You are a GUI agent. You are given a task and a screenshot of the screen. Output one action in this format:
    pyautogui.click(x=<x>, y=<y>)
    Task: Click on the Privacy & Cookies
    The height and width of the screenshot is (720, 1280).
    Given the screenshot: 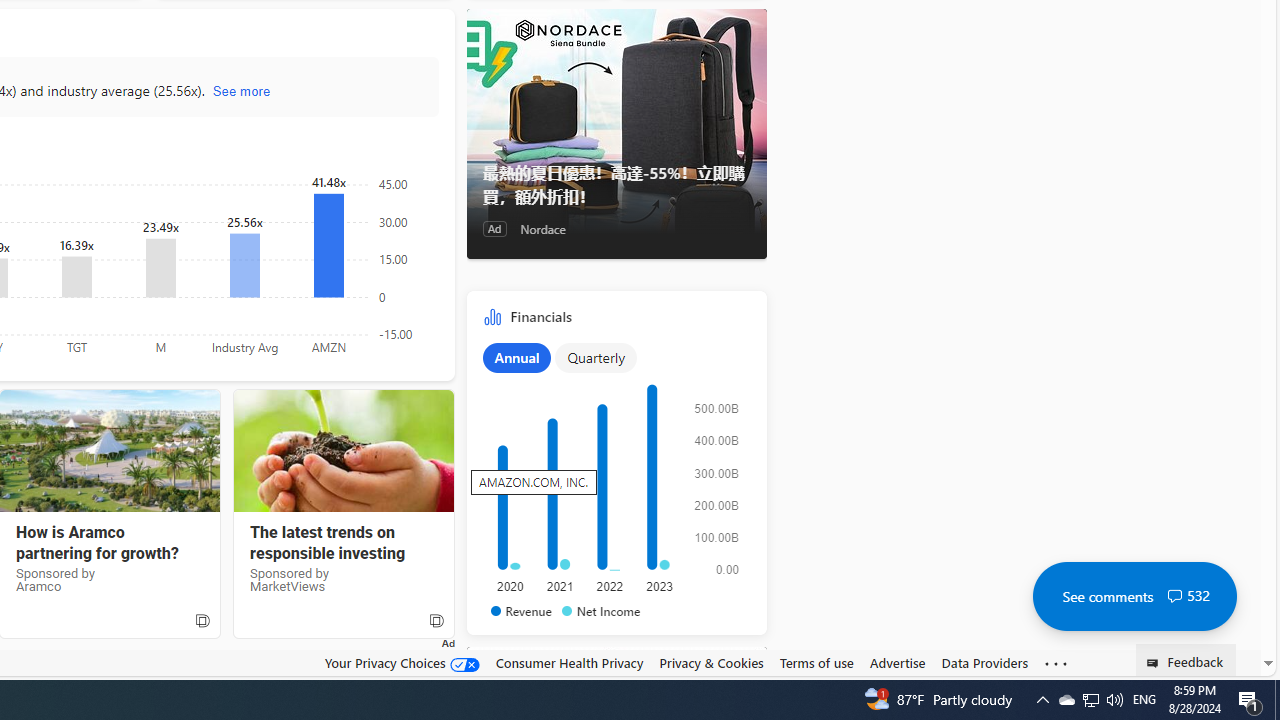 What is the action you would take?
    pyautogui.click(x=712, y=662)
    